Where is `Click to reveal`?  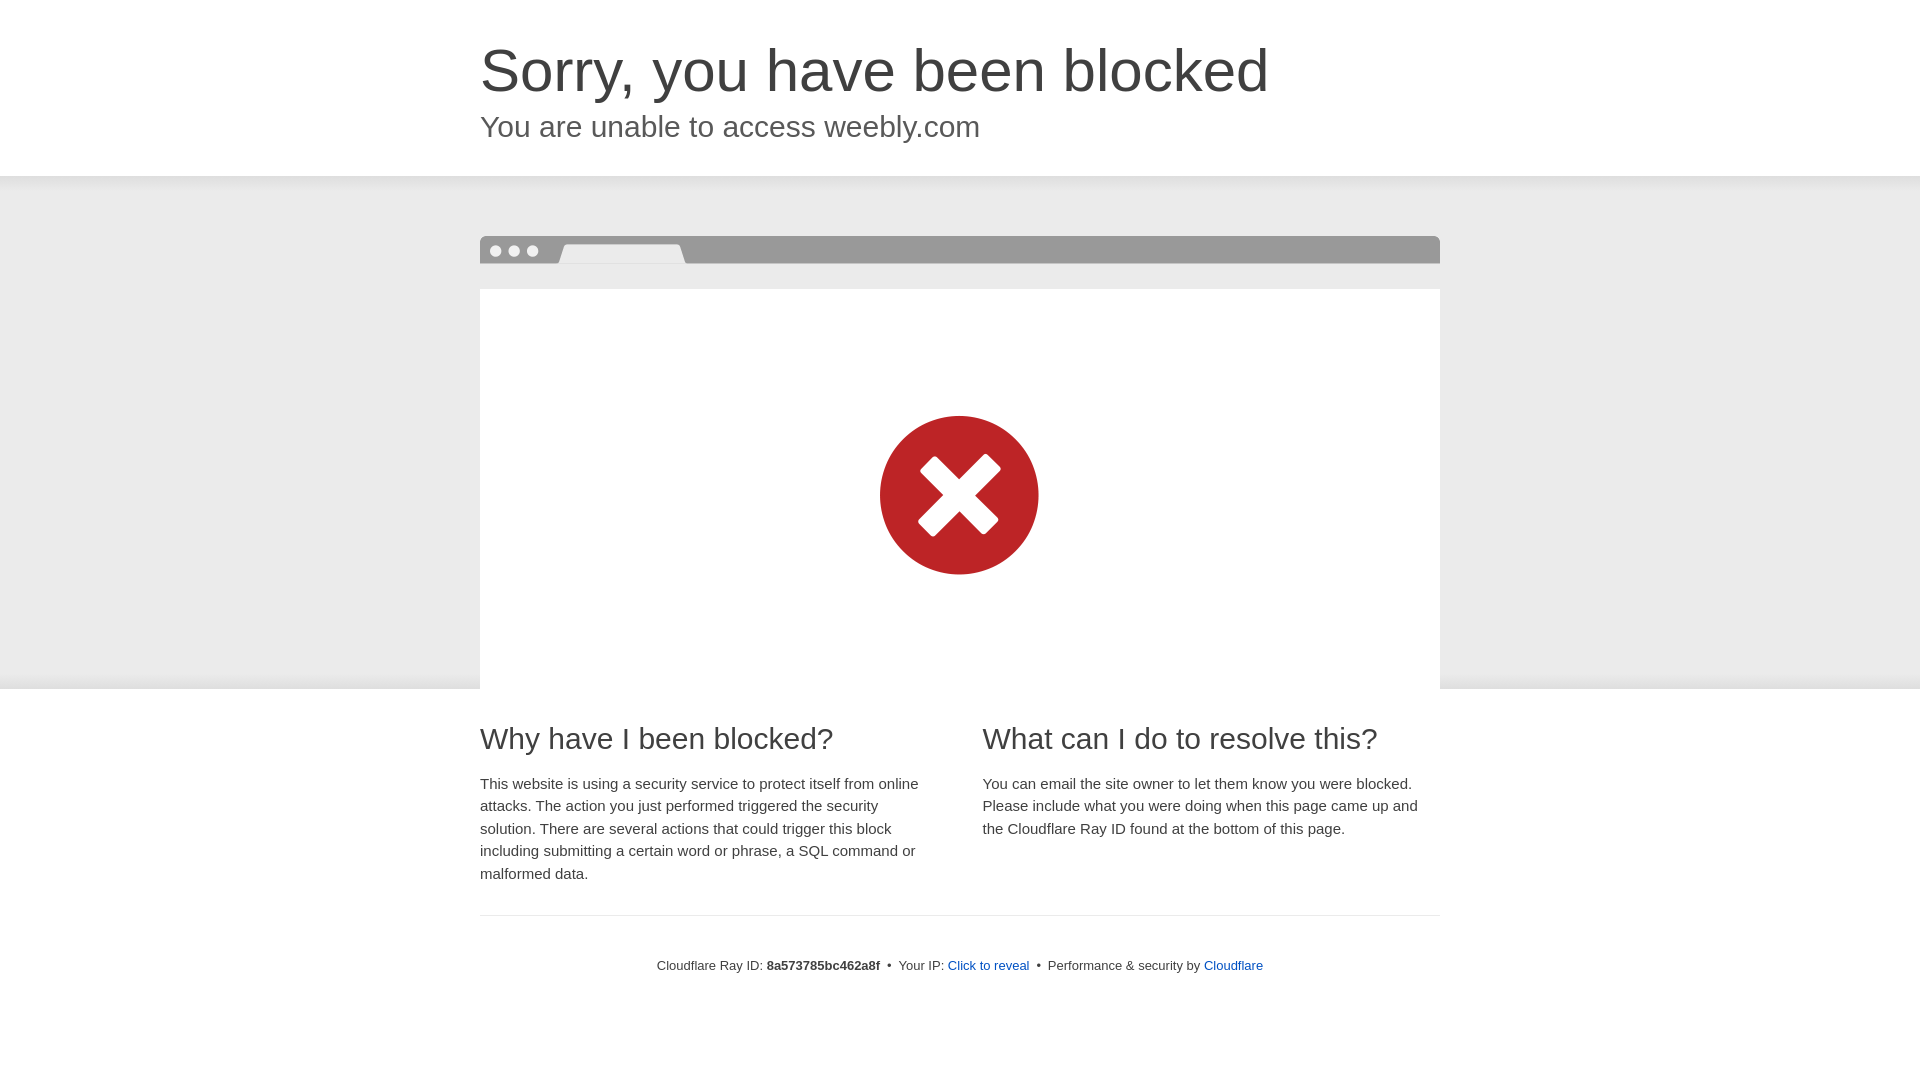
Click to reveal is located at coordinates (988, 966).